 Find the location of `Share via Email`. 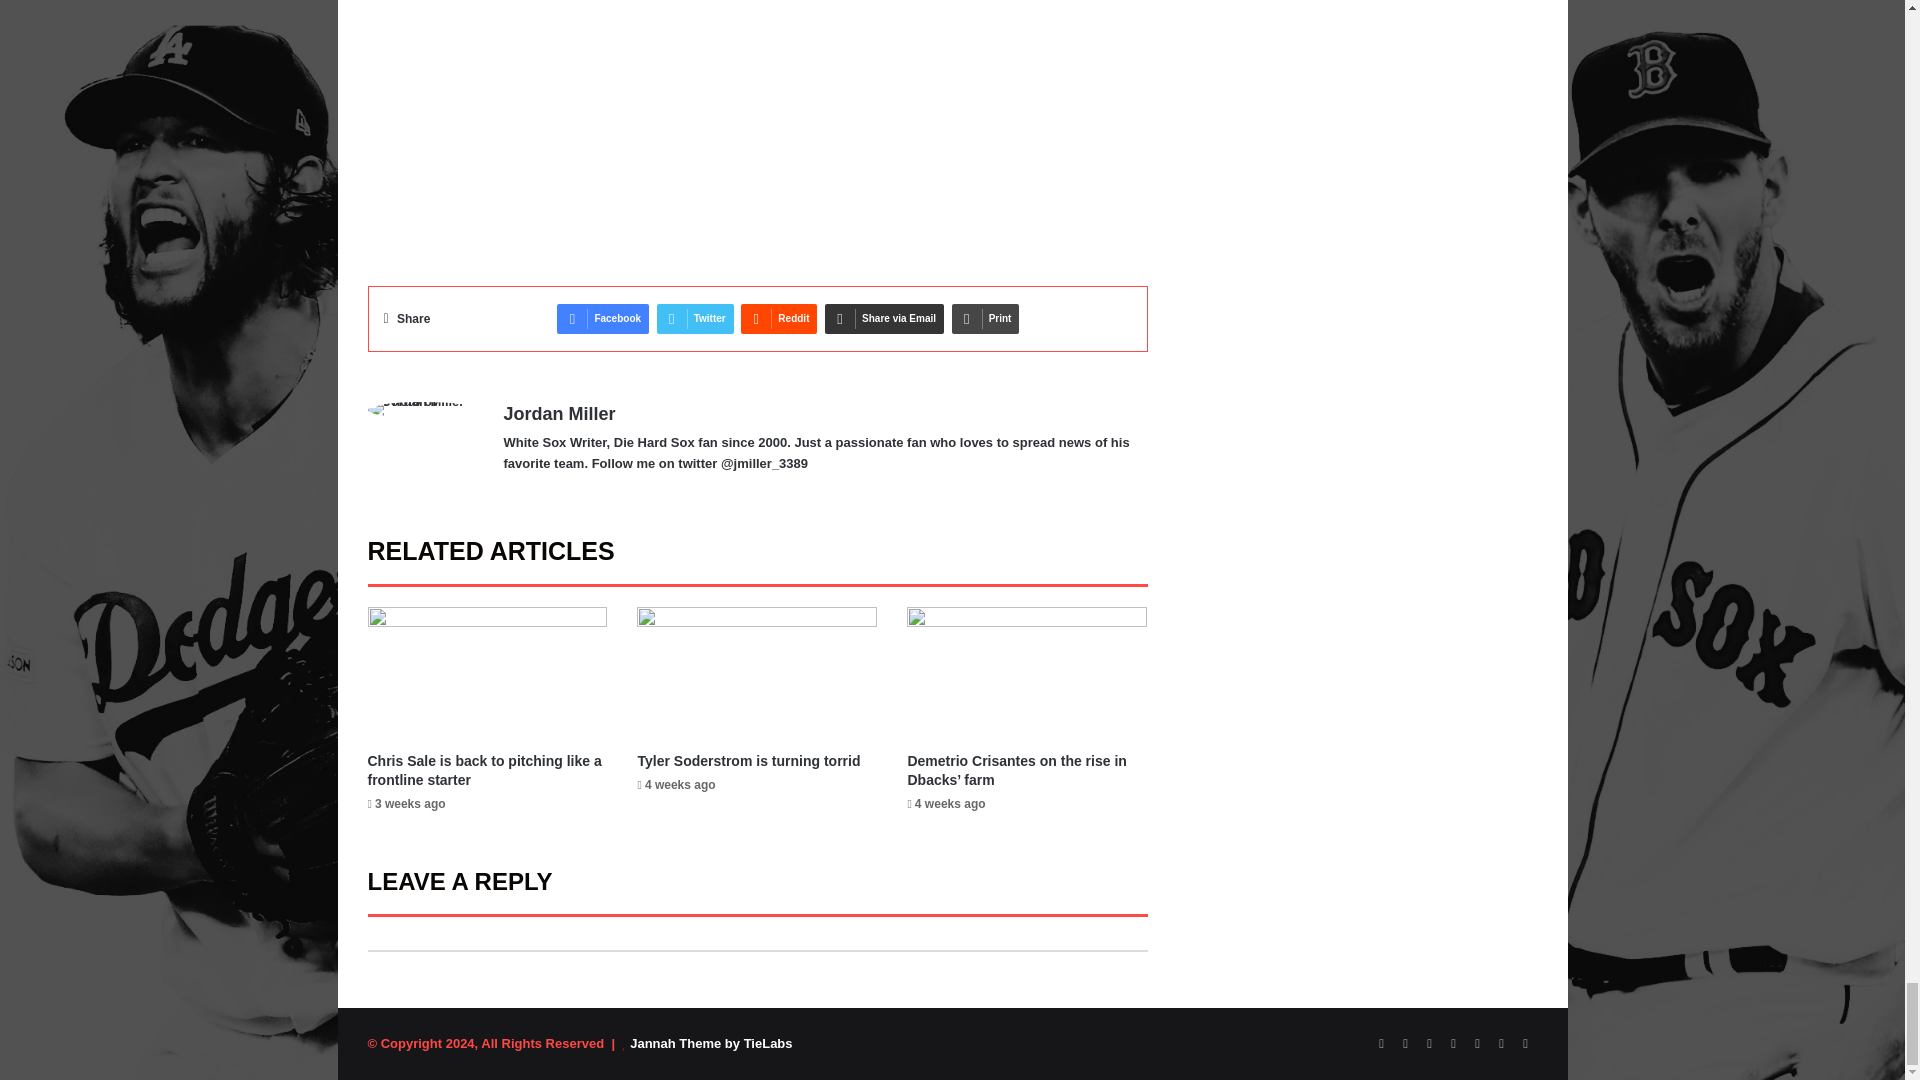

Share via Email is located at coordinates (884, 318).